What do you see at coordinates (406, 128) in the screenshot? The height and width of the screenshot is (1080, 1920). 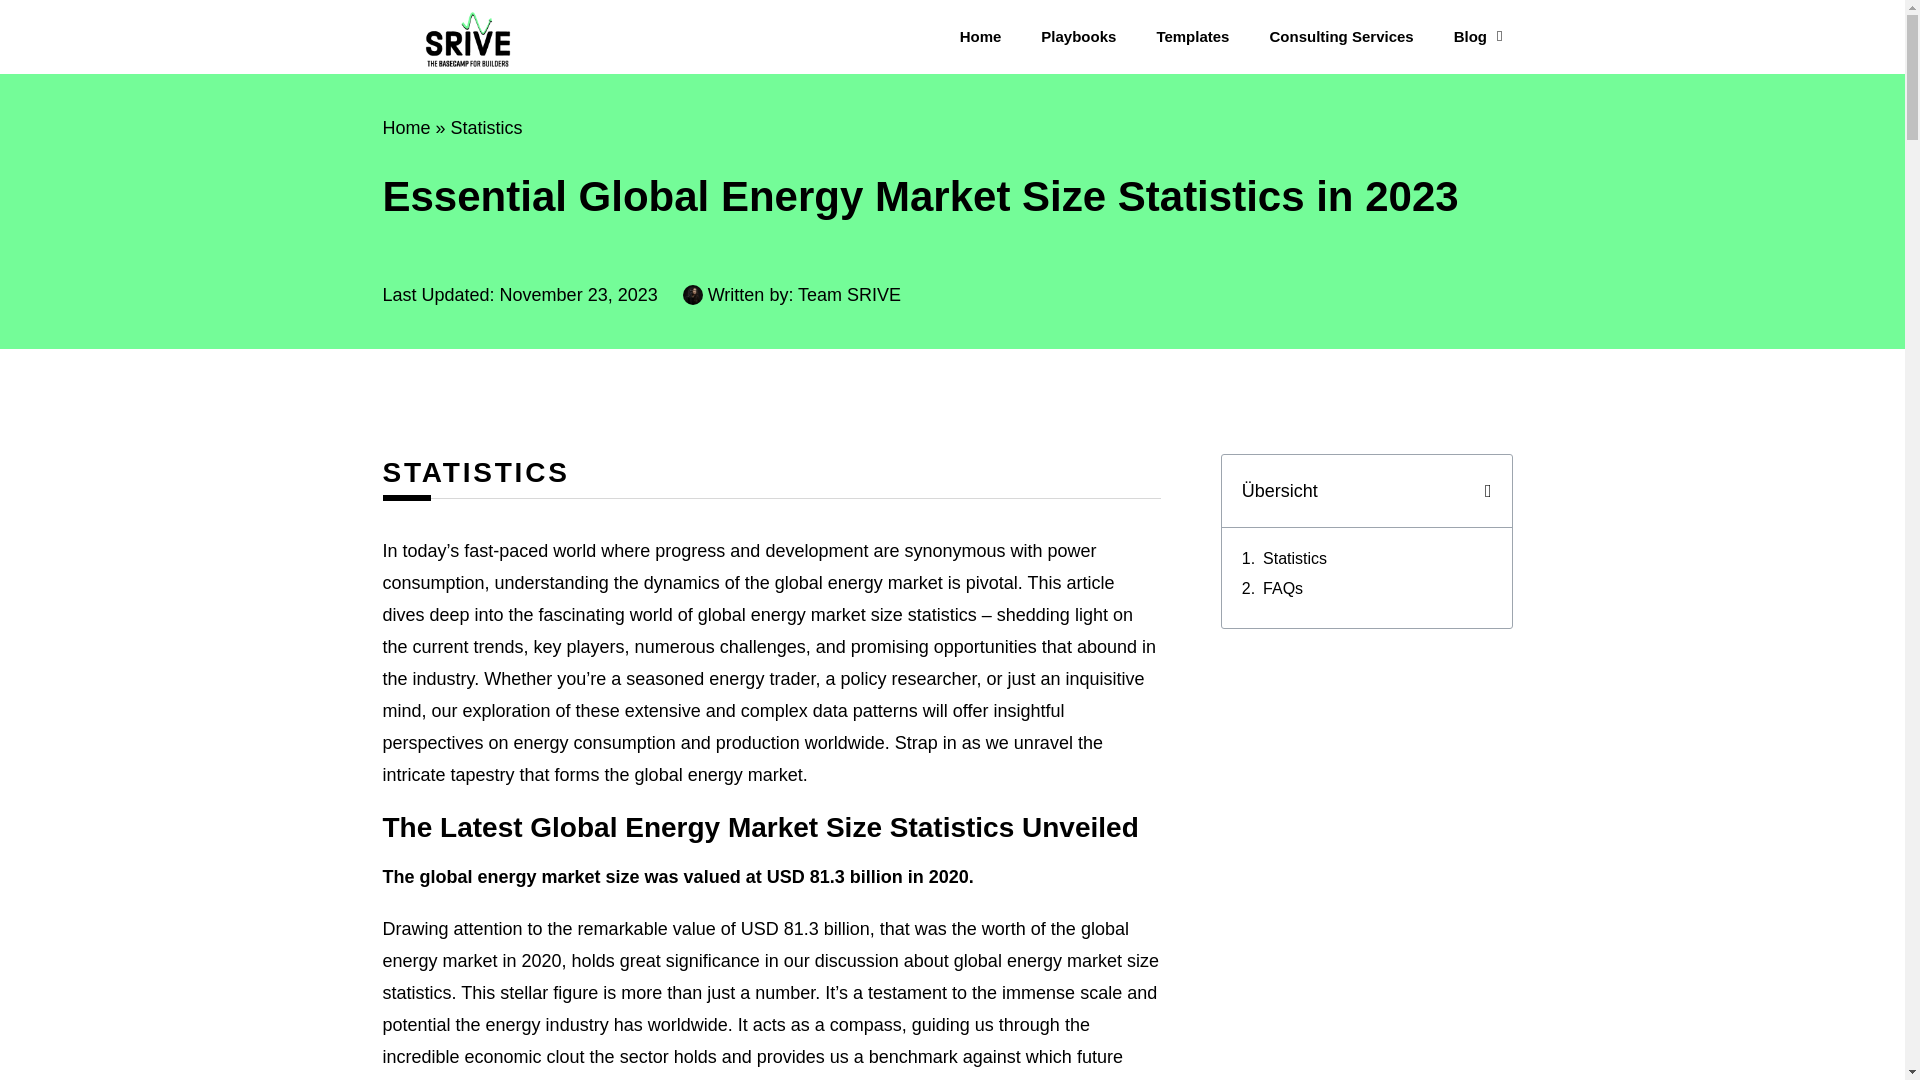 I see `Home` at bounding box center [406, 128].